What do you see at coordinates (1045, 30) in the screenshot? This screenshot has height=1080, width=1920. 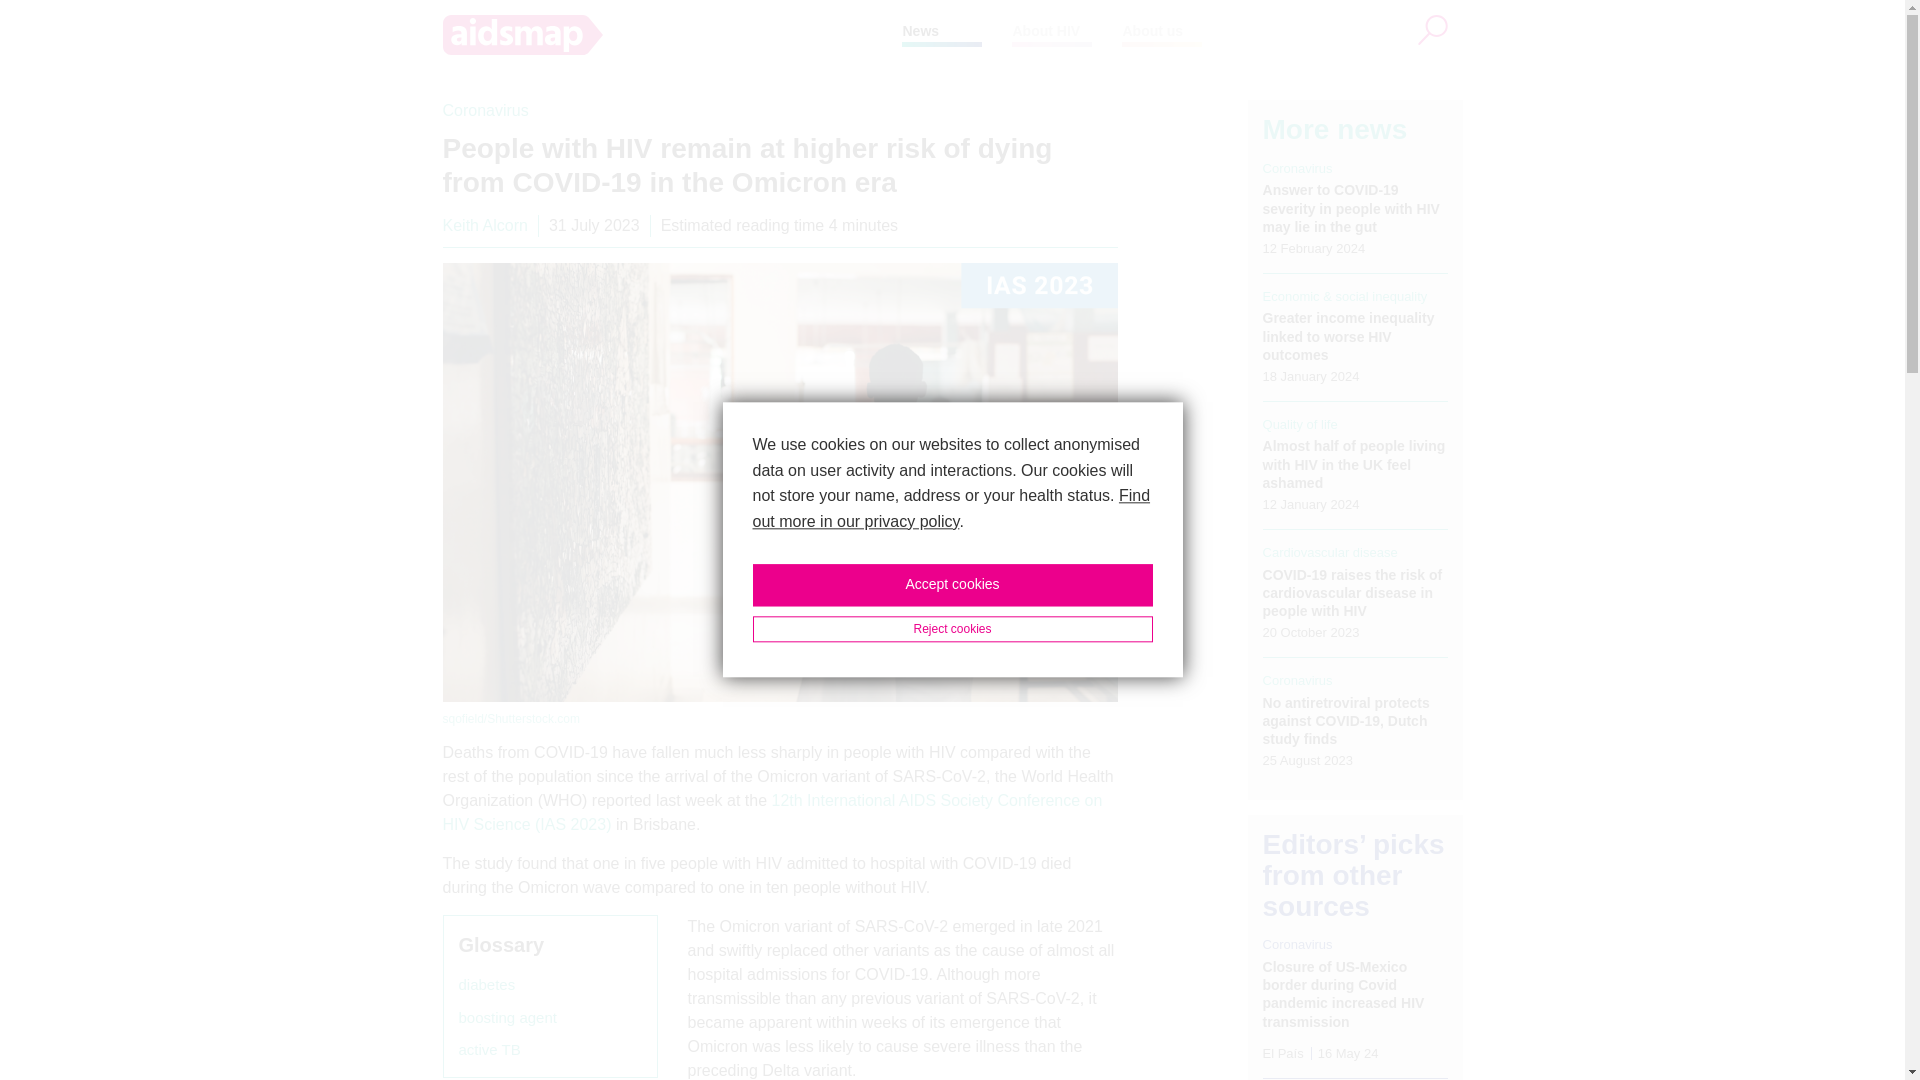 I see `About HIV` at bounding box center [1045, 30].